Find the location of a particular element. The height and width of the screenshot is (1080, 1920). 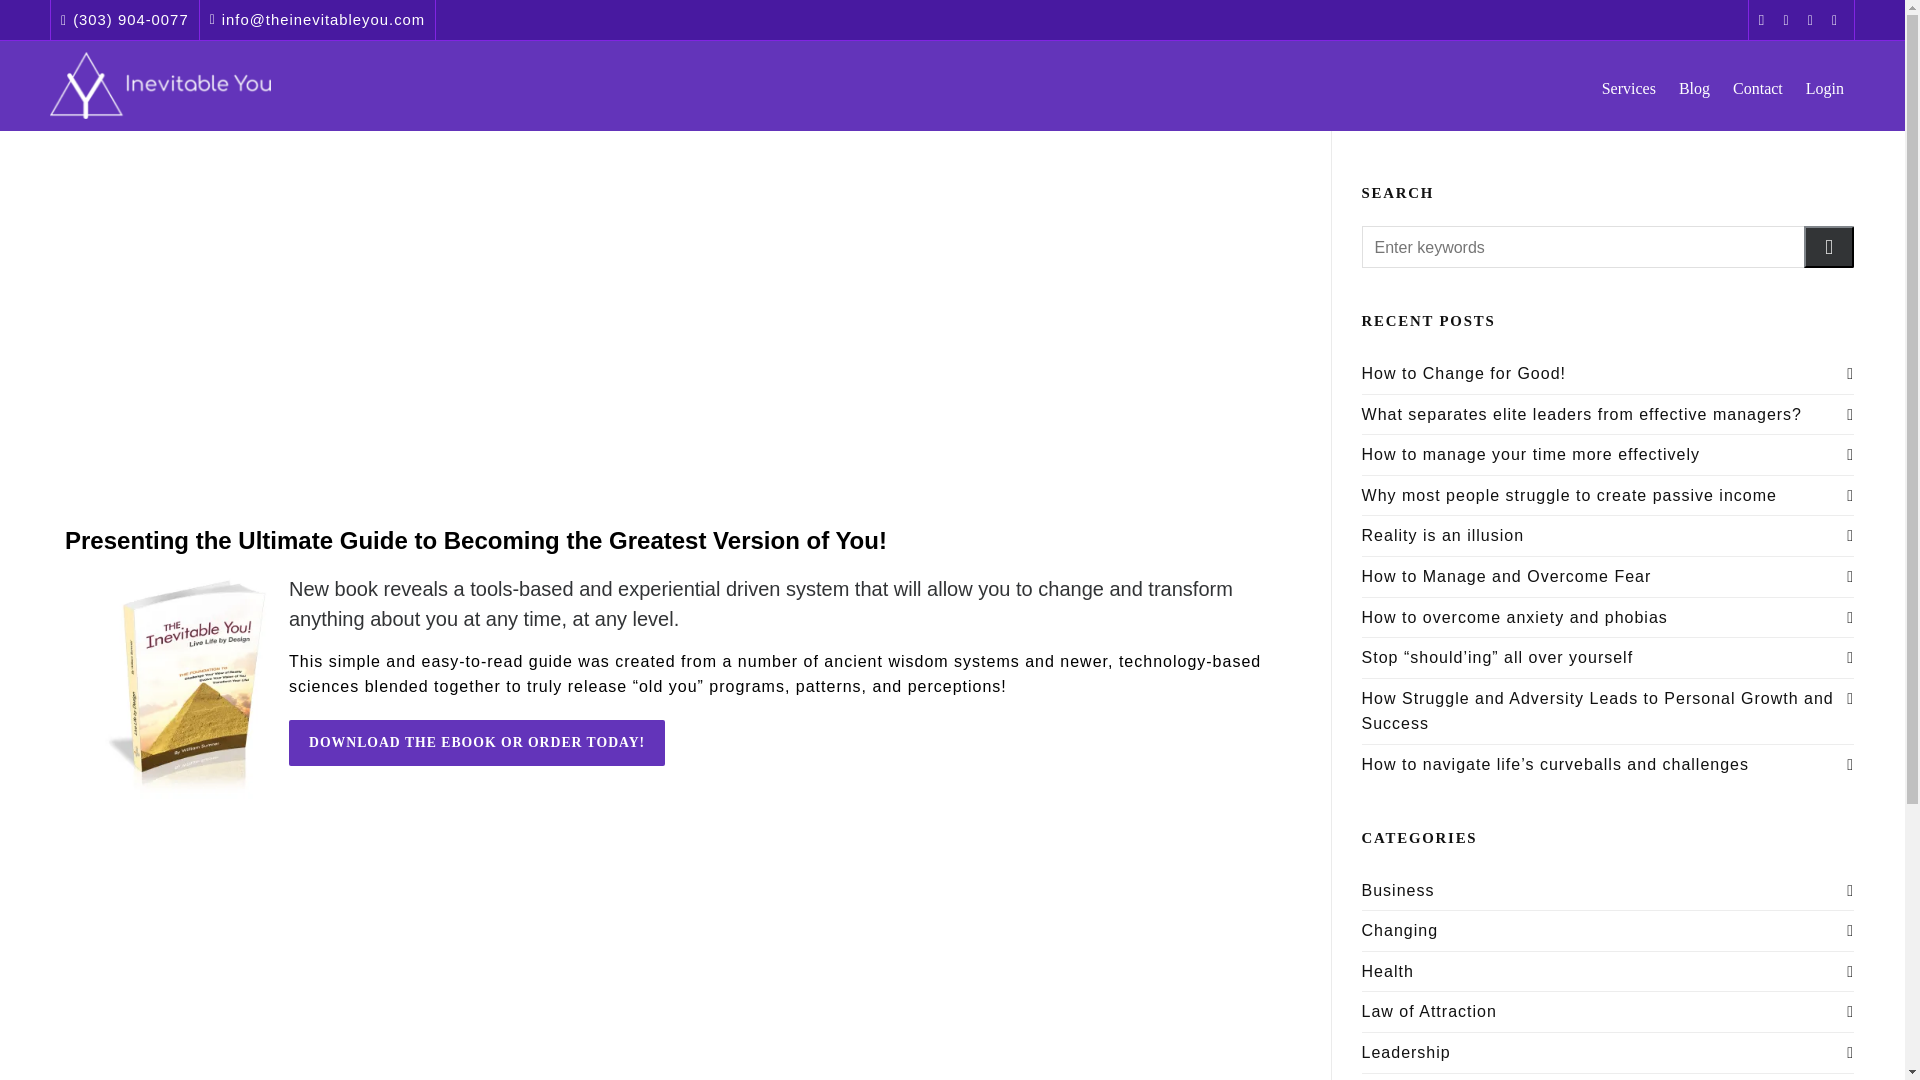

Reality is an illusion is located at coordinates (1608, 535).